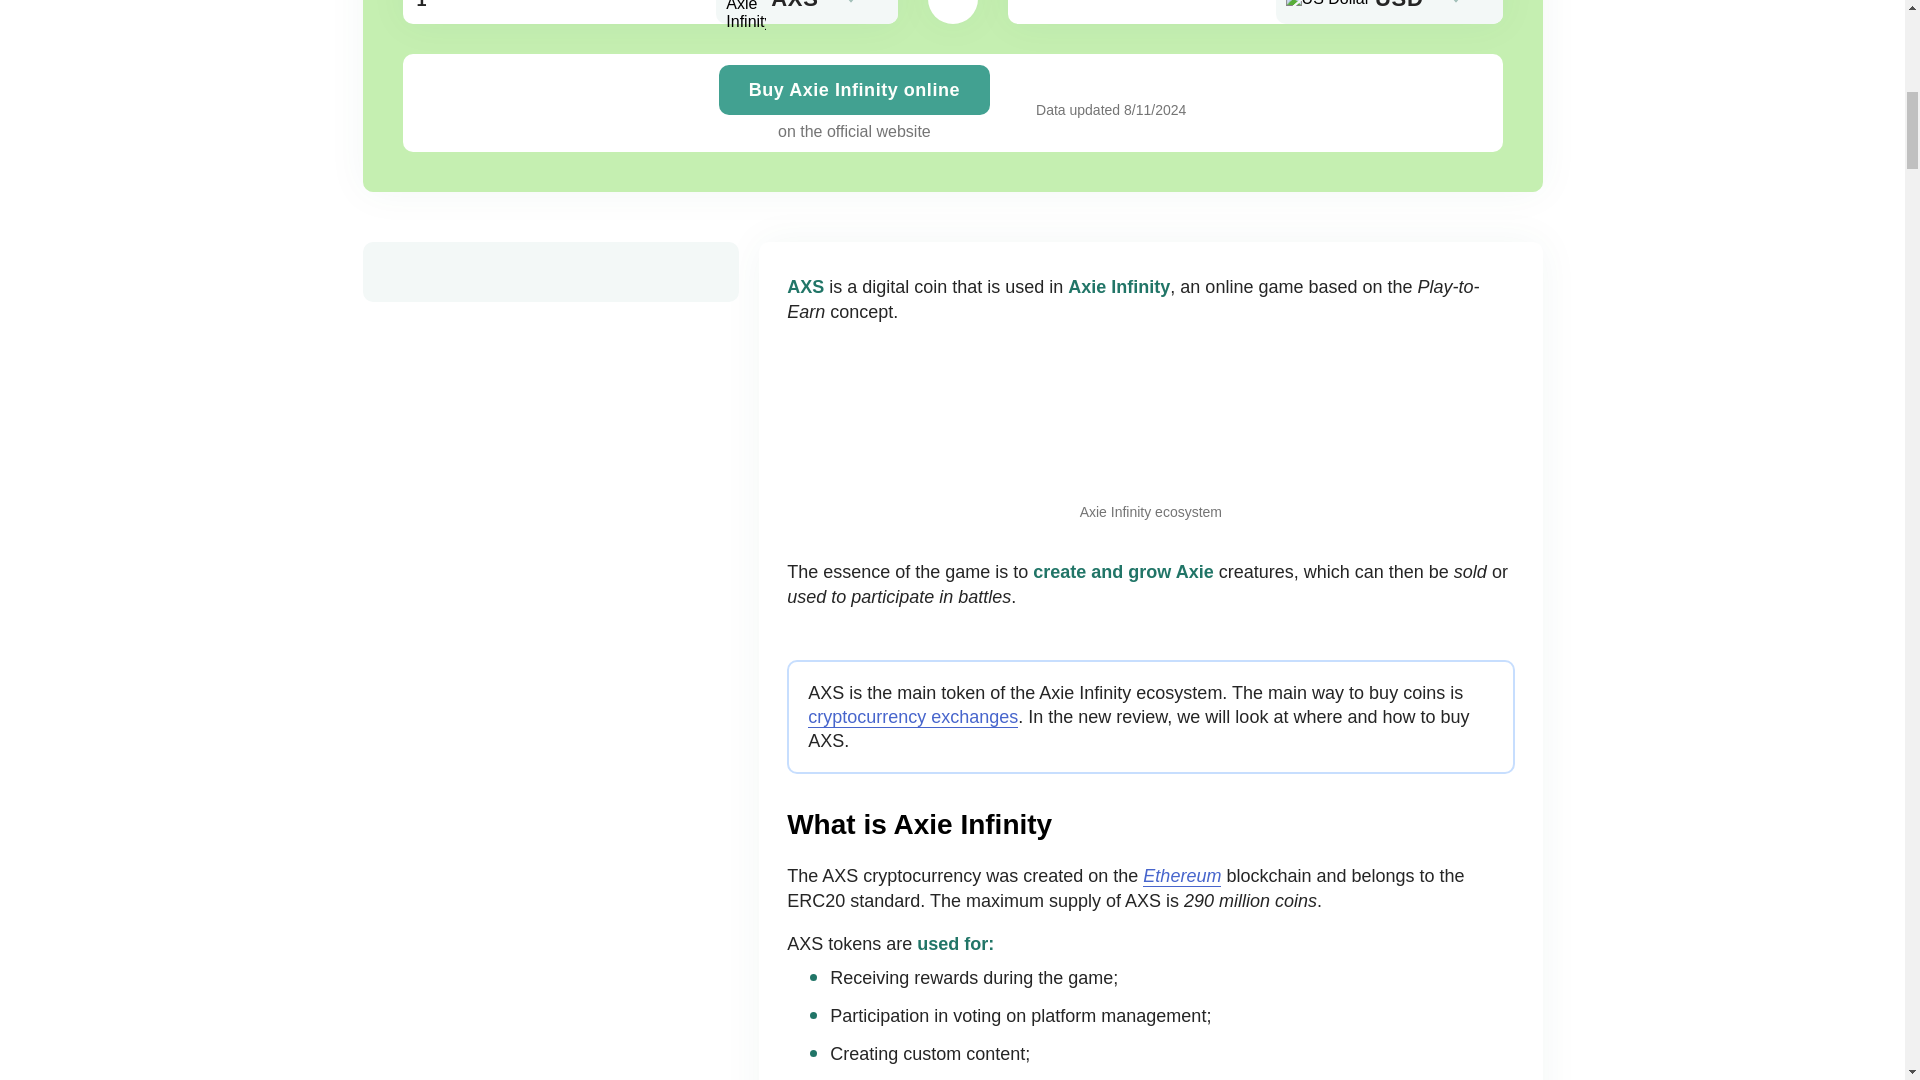 The height and width of the screenshot is (1080, 1920). I want to click on 1, so click(648, 12).